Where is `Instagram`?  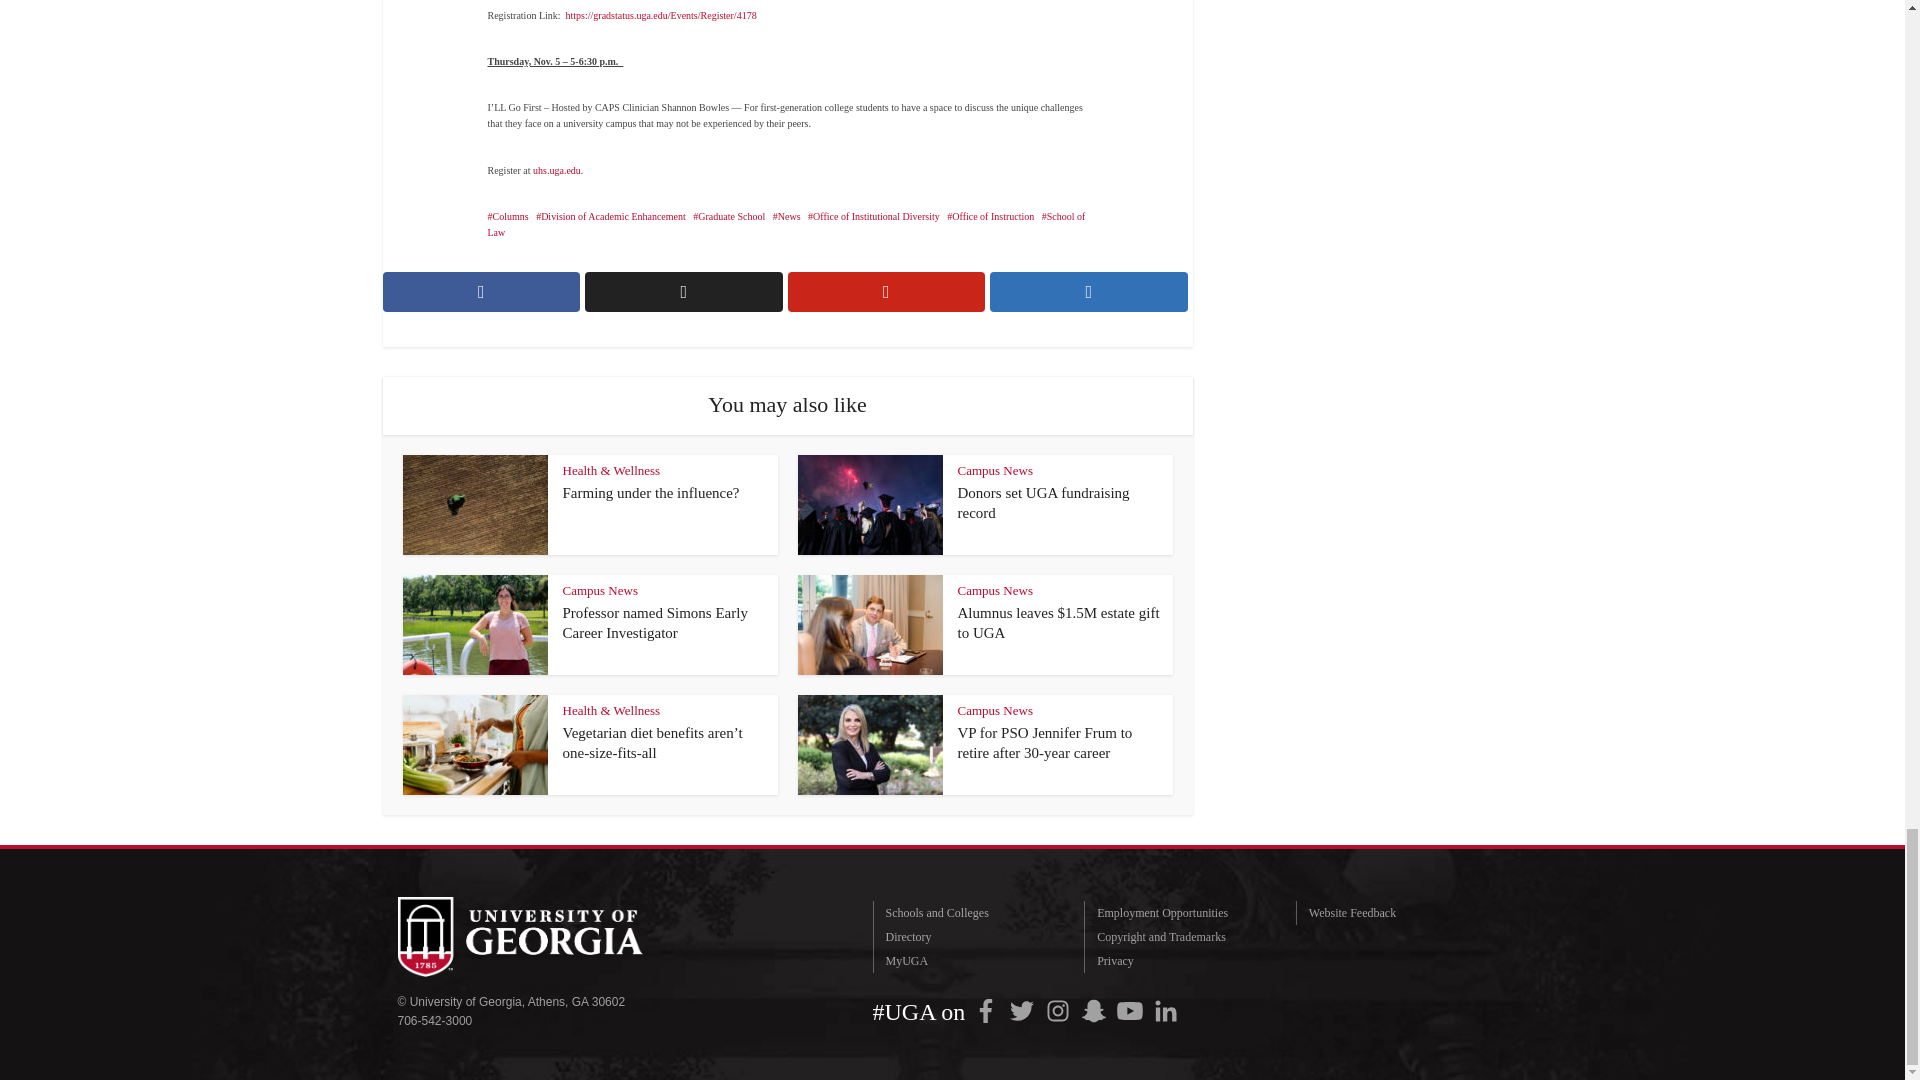
Instagram is located at coordinates (1058, 1010).